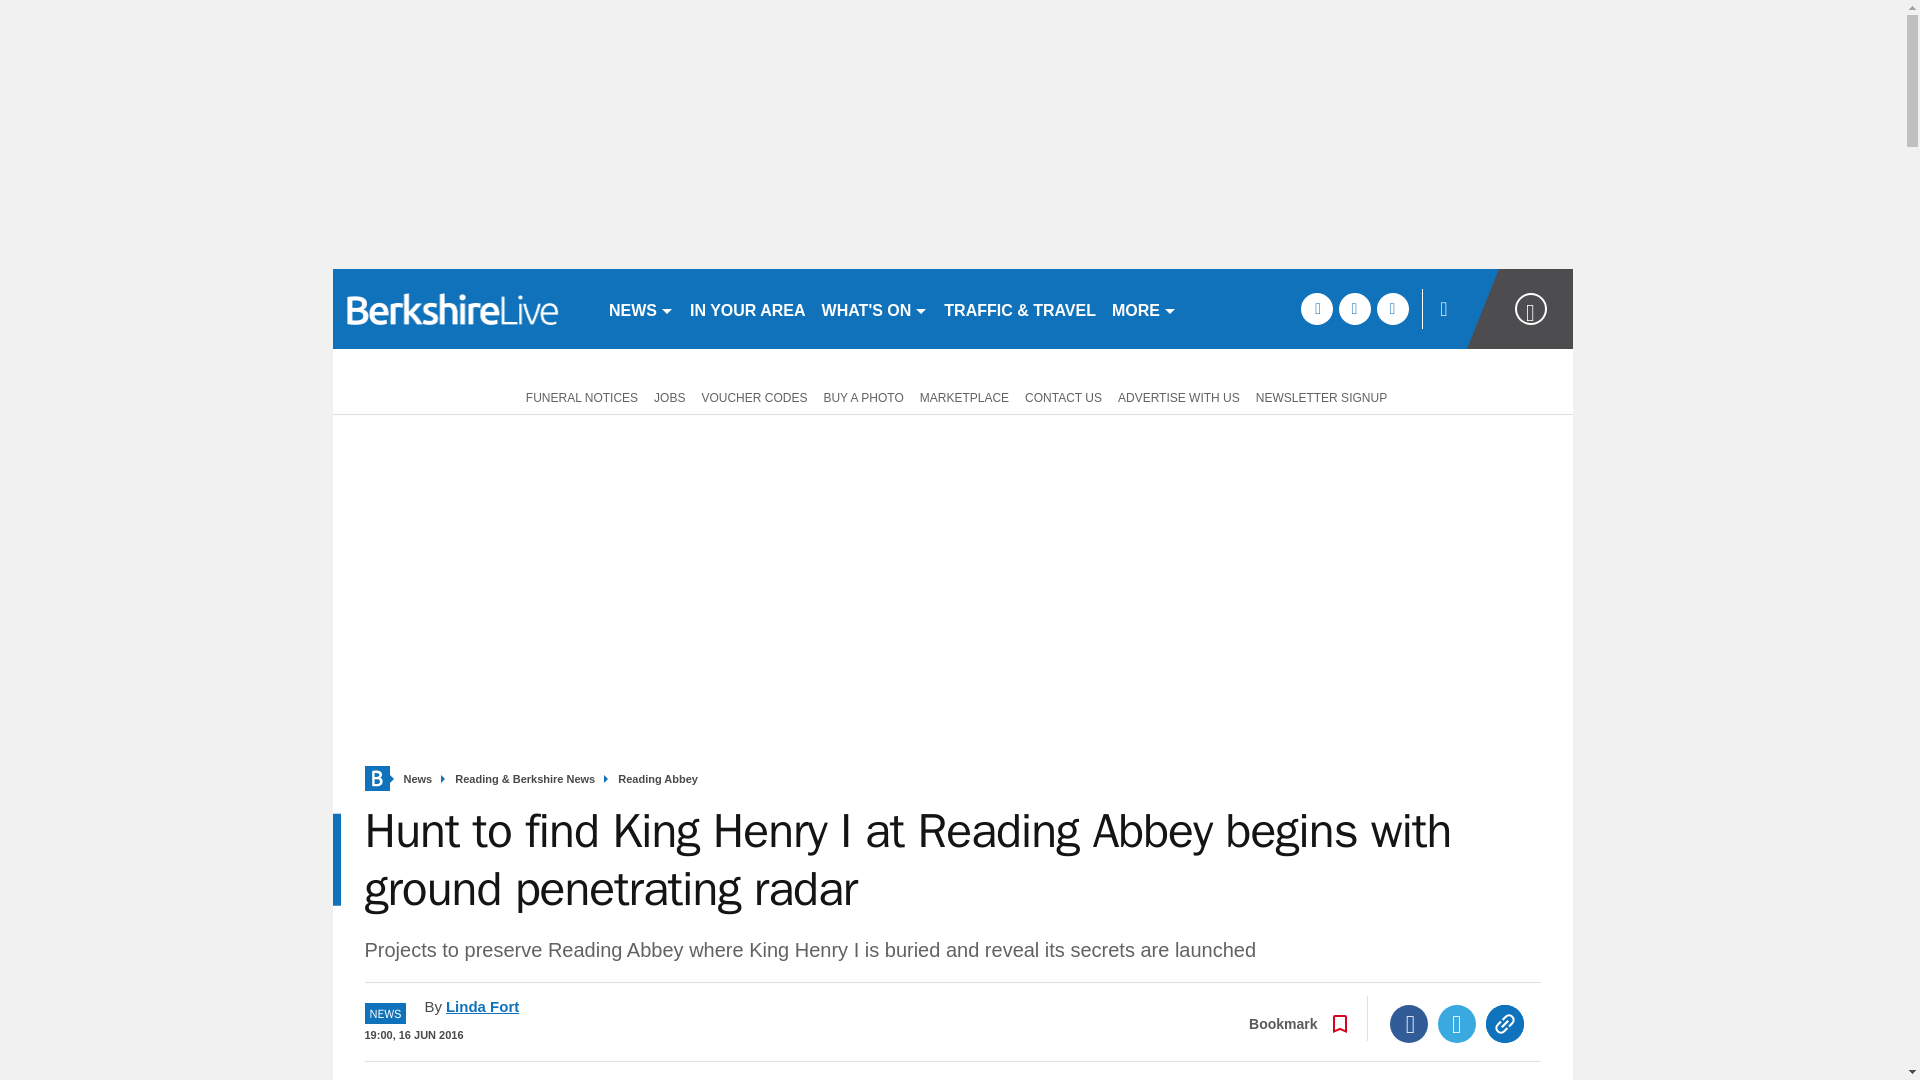 The image size is (1920, 1080). I want to click on twitter, so click(1354, 308).